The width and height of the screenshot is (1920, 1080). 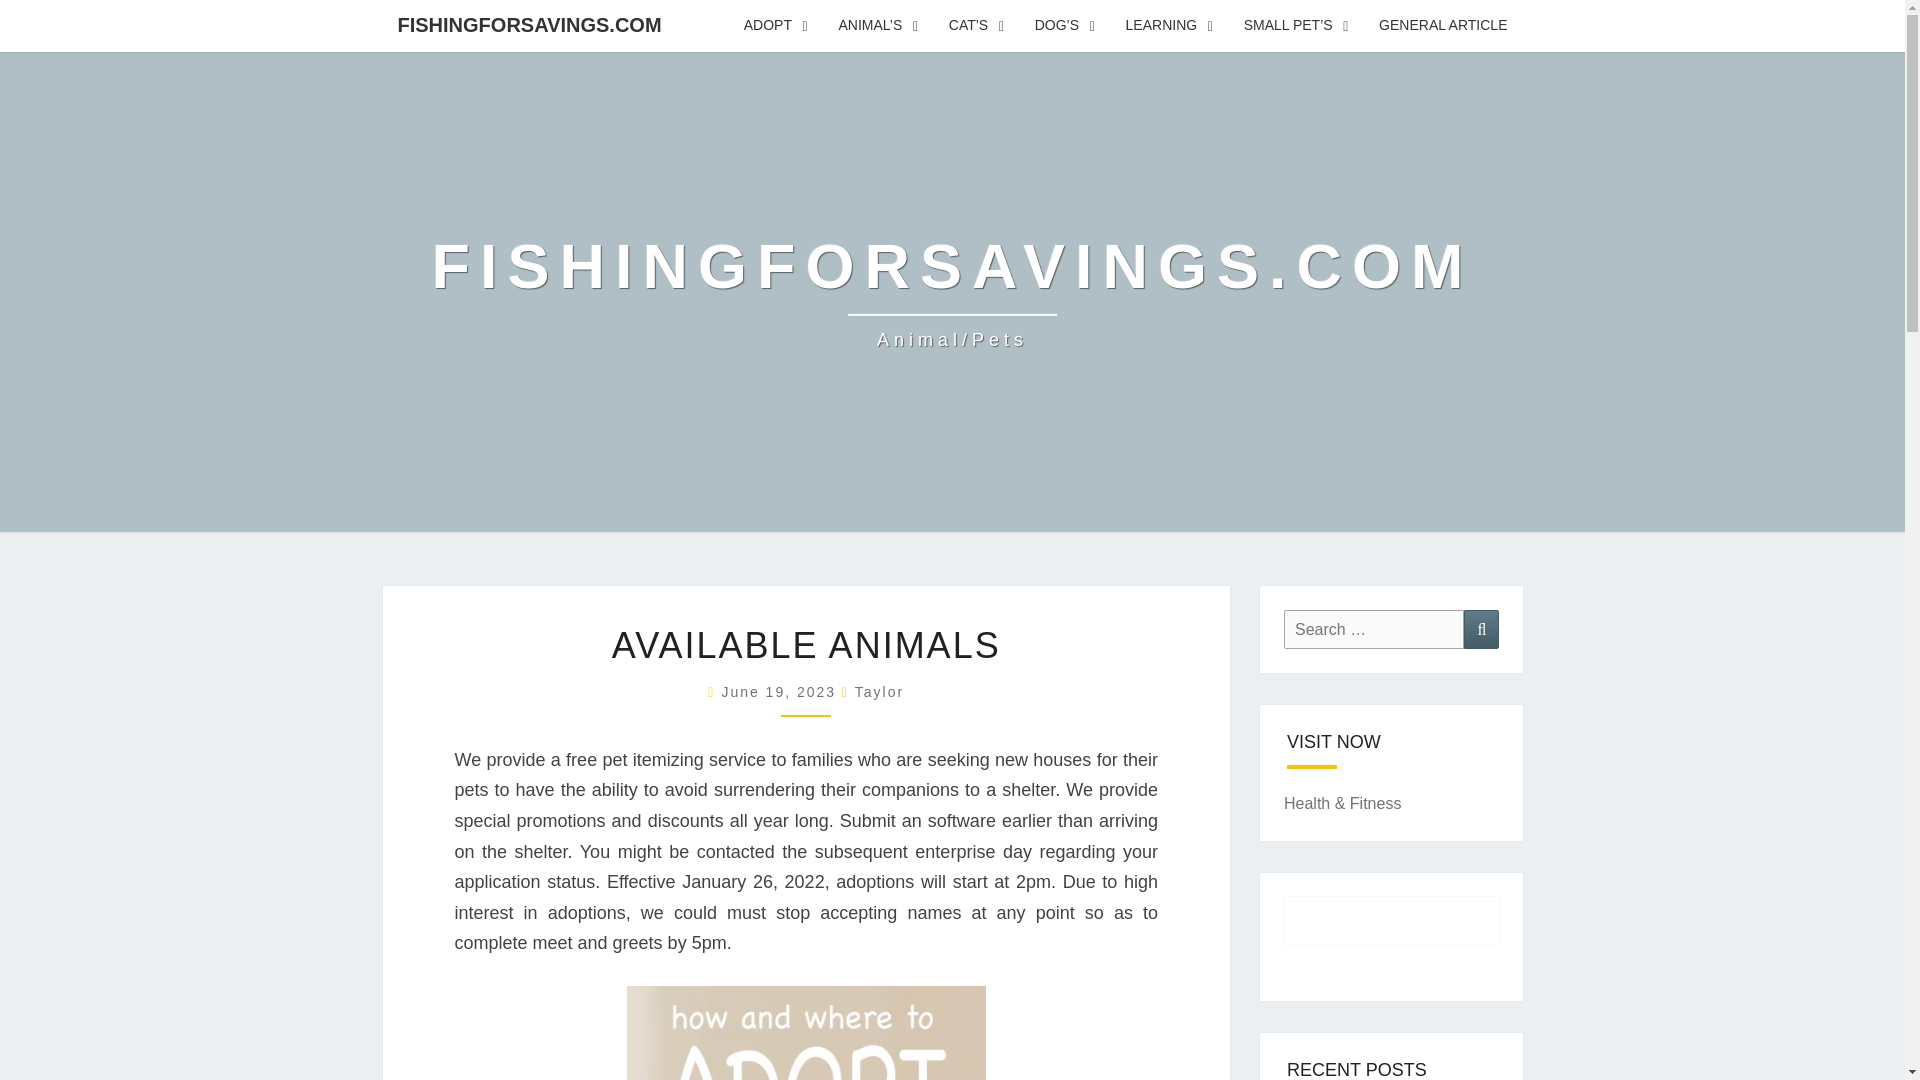 What do you see at coordinates (782, 691) in the screenshot?
I see `June 19, 2023` at bounding box center [782, 691].